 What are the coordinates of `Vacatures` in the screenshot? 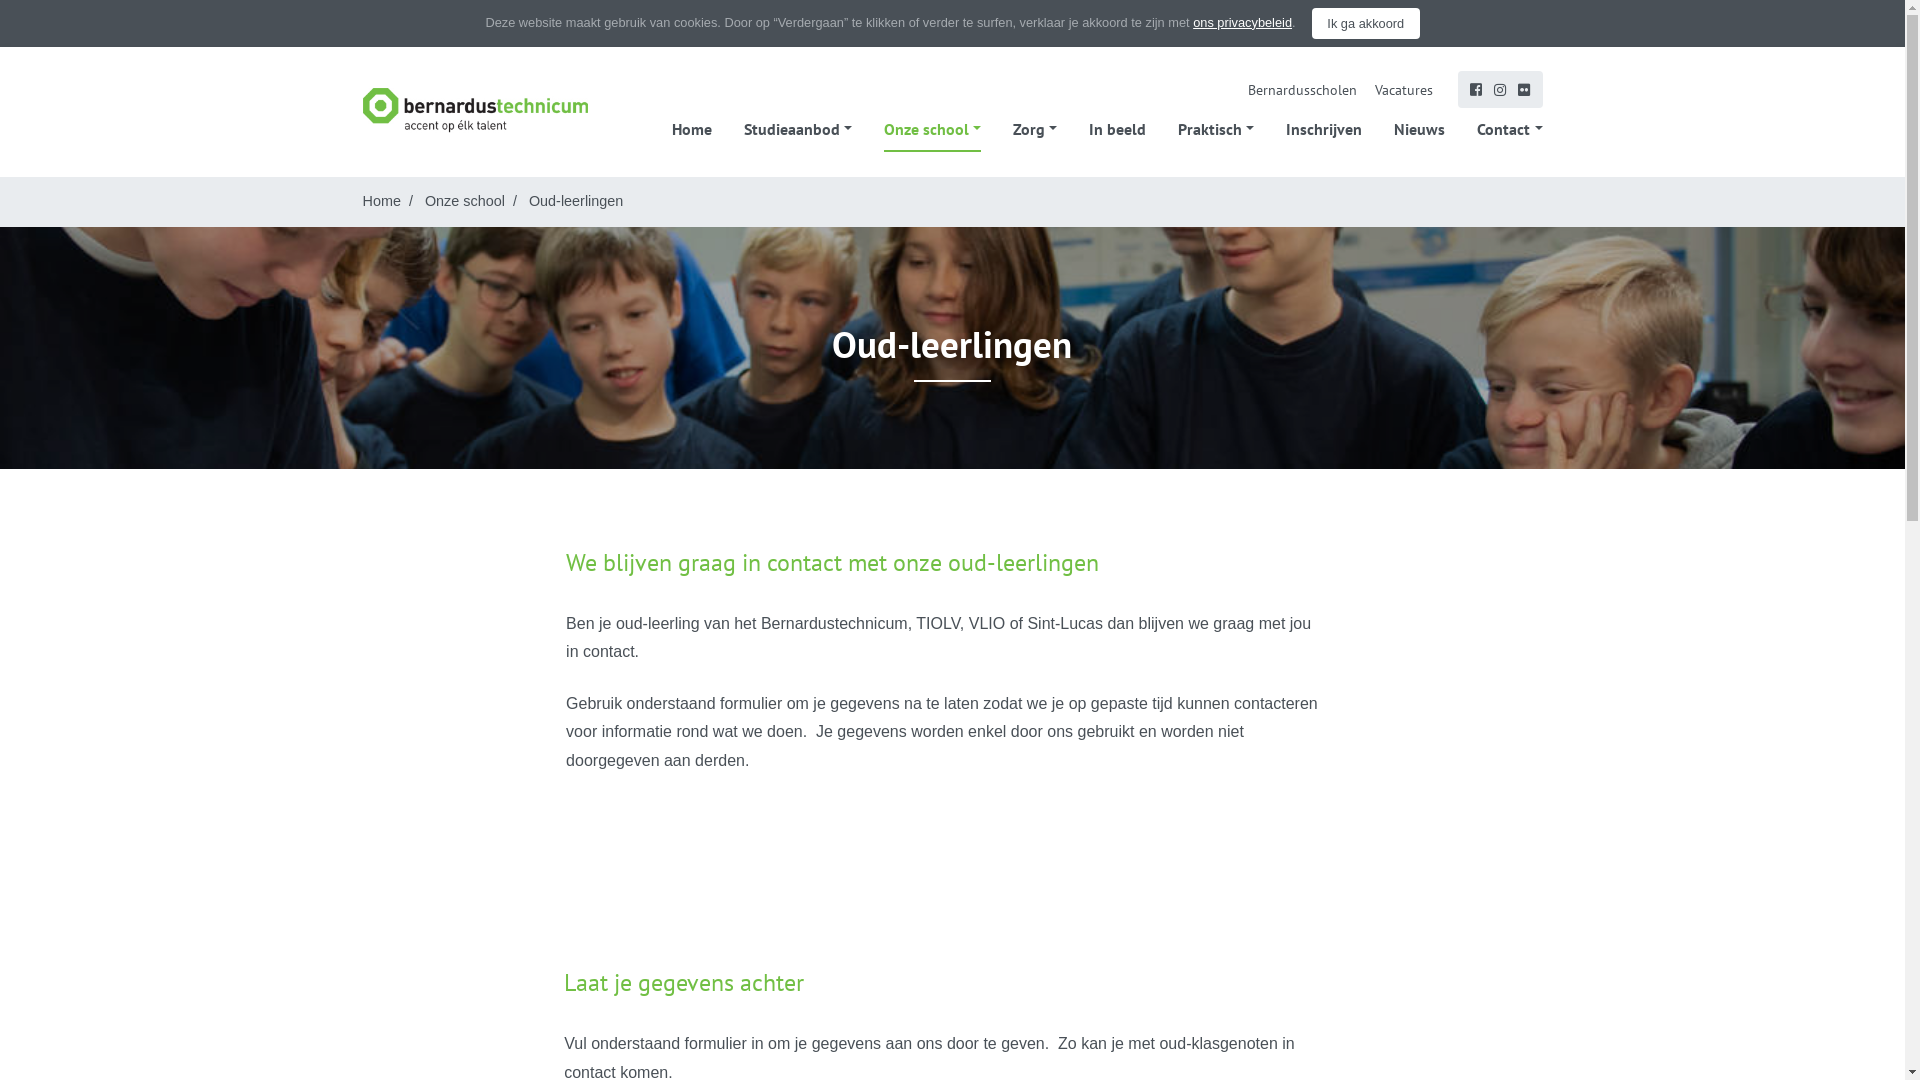 It's located at (1404, 90).